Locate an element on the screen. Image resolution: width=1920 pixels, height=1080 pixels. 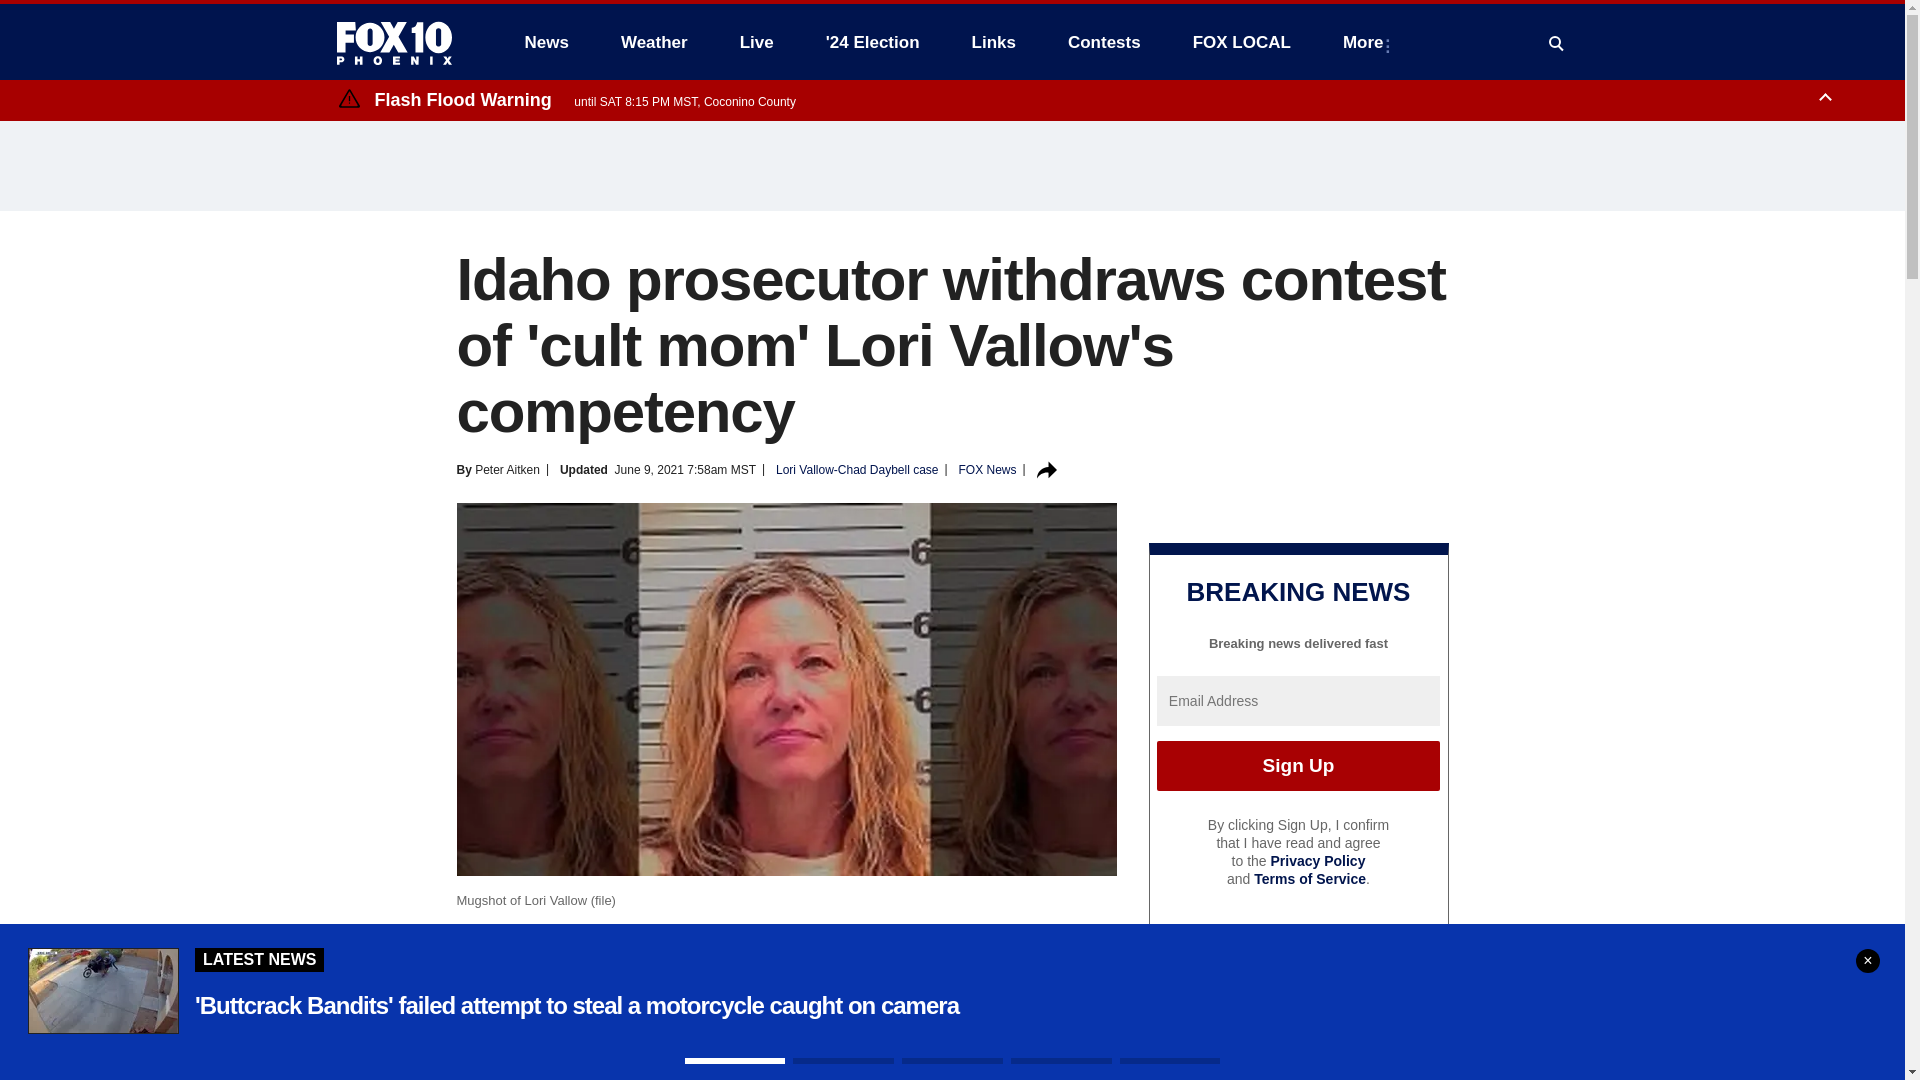
'24 Election is located at coordinates (873, 42).